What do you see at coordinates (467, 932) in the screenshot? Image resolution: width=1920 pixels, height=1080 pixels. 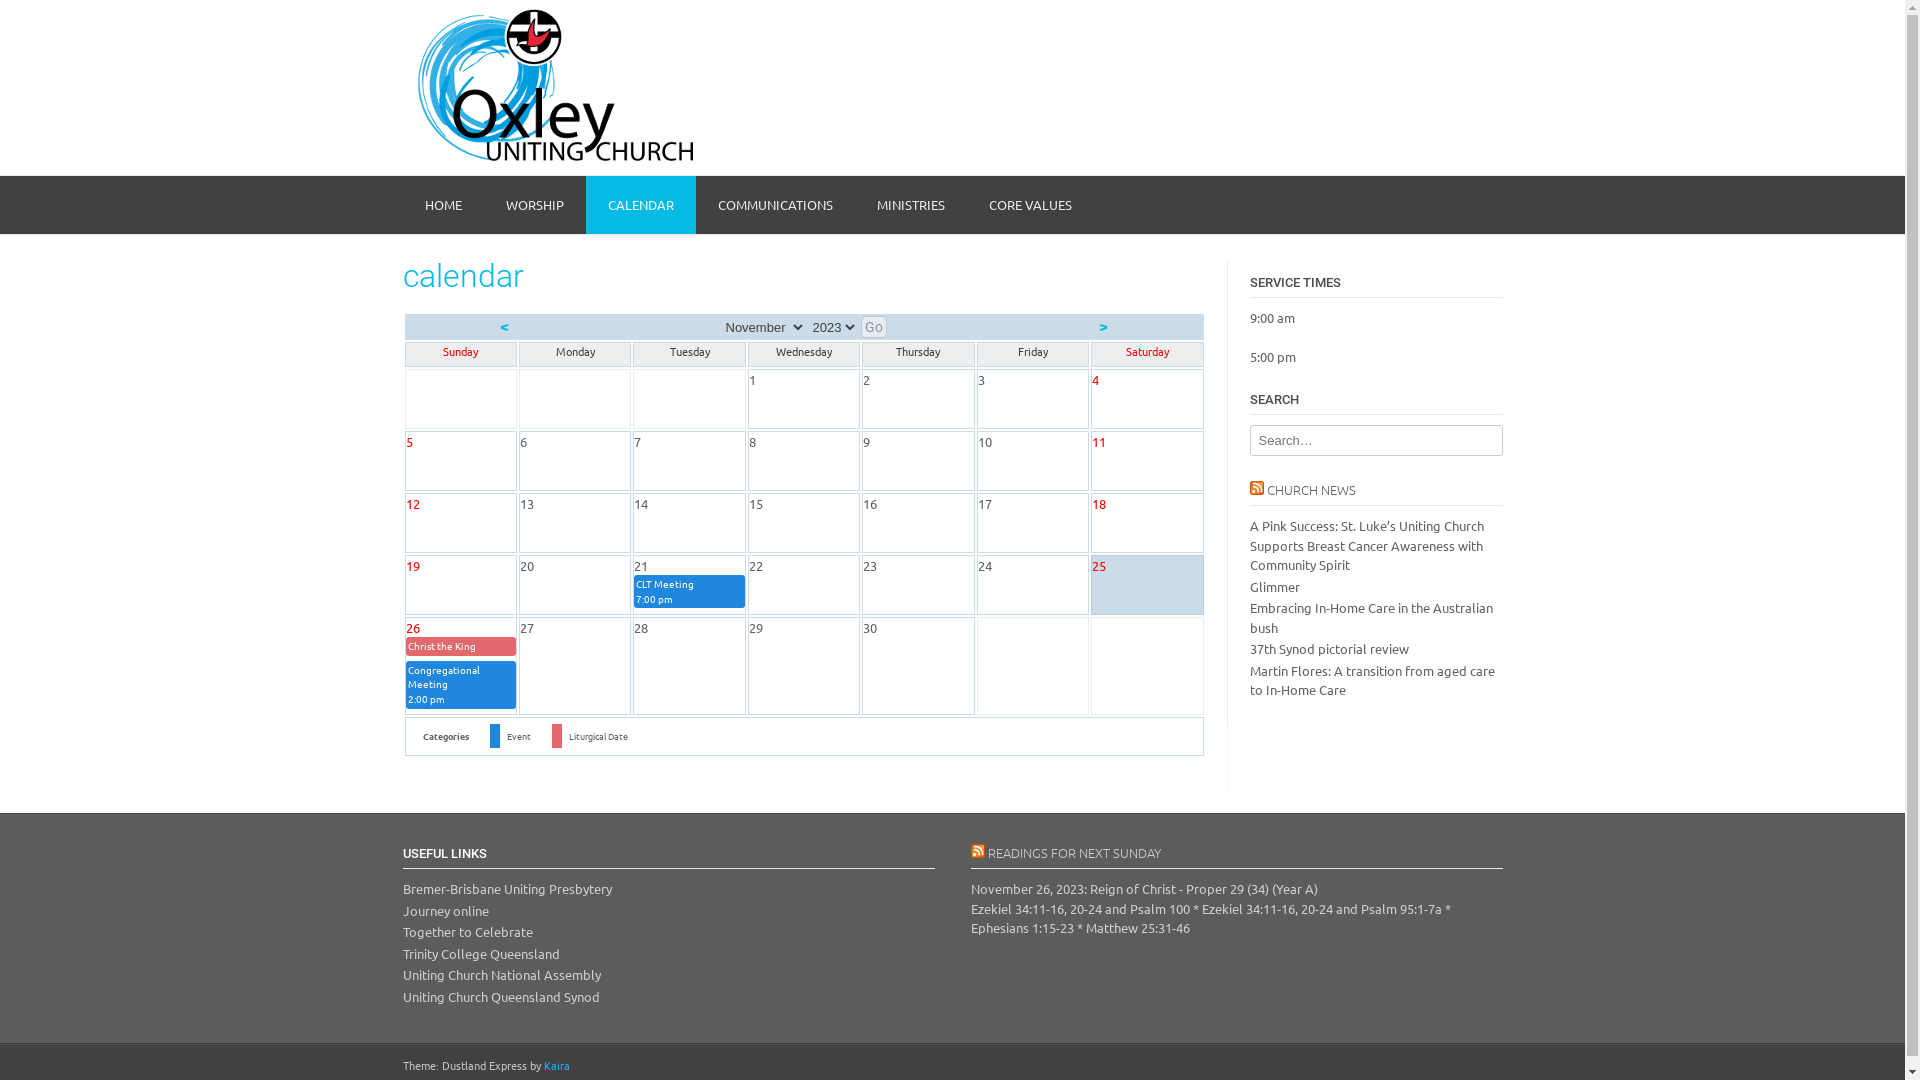 I see `Together to Celebrate` at bounding box center [467, 932].